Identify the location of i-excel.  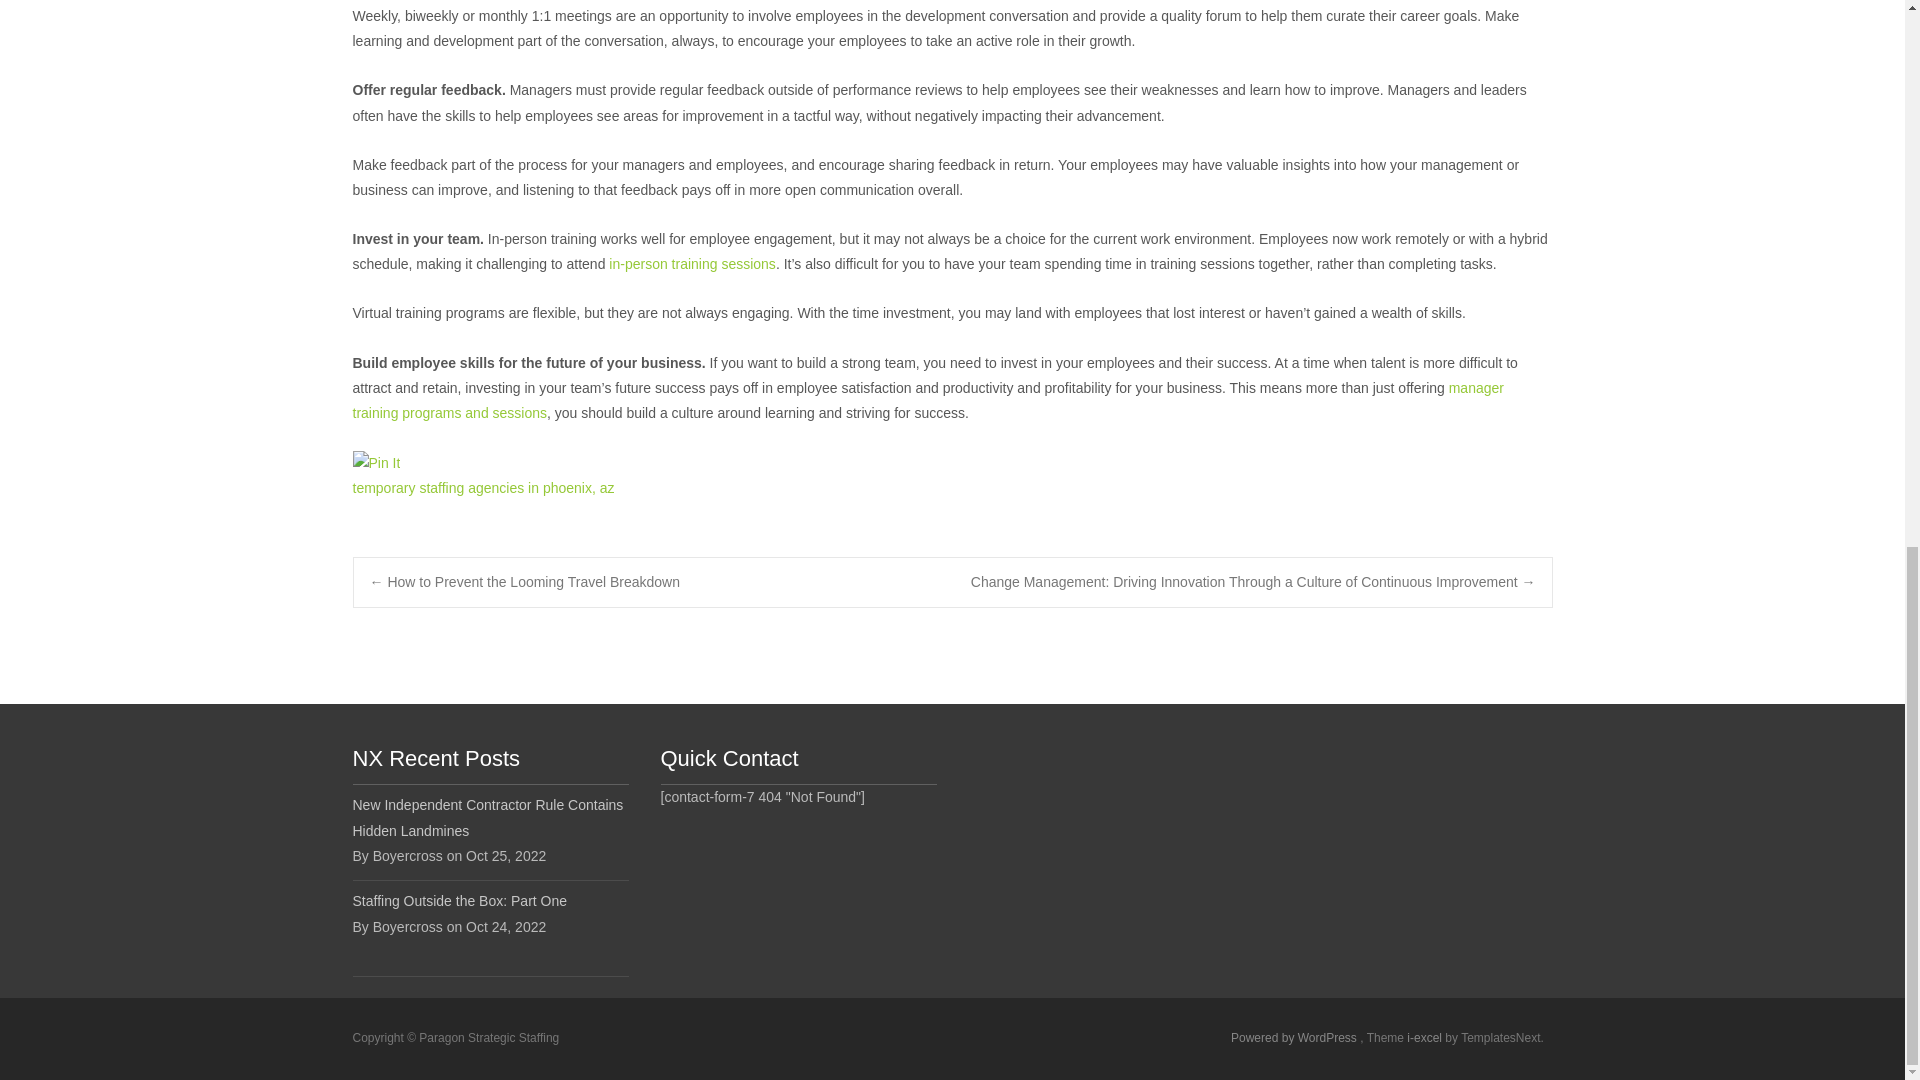
(1426, 1038).